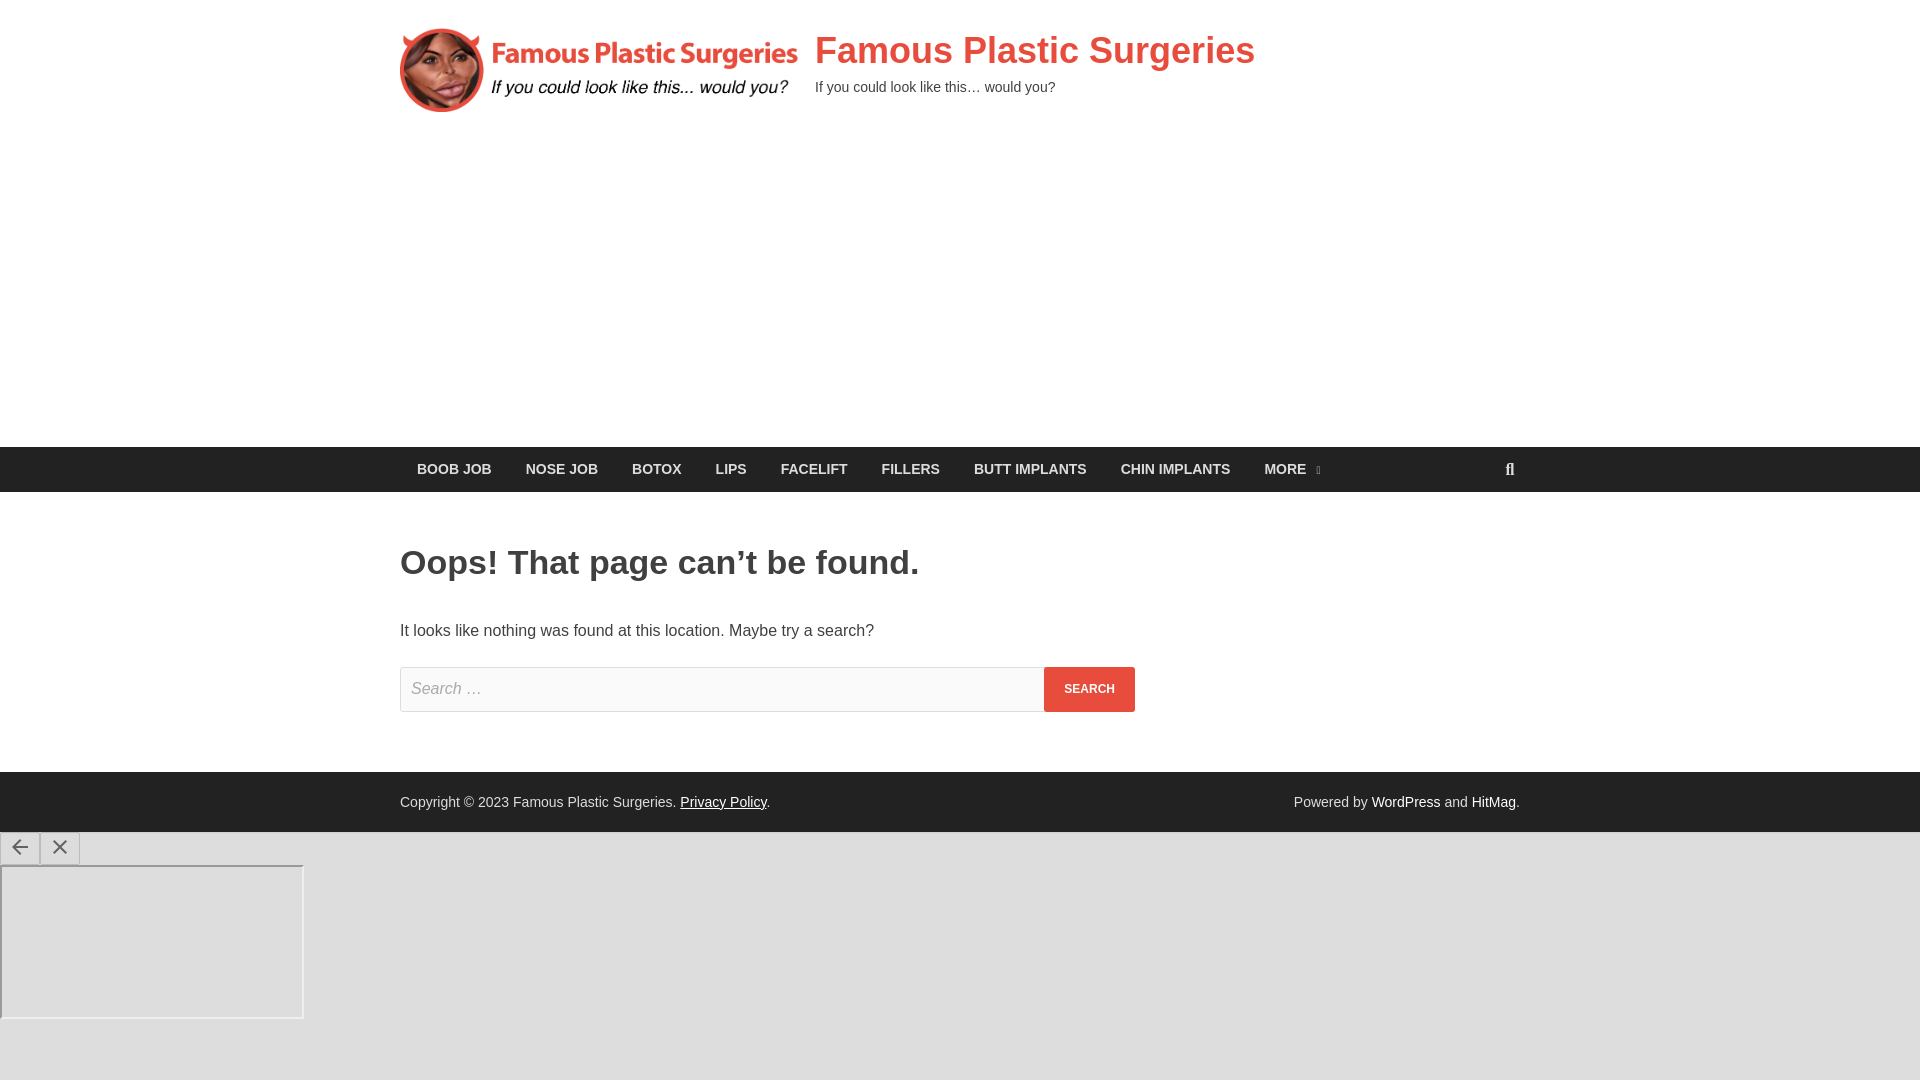 The image size is (1920, 1080). Describe the element at coordinates (814, 470) in the screenshot. I see `FACELIFT` at that location.